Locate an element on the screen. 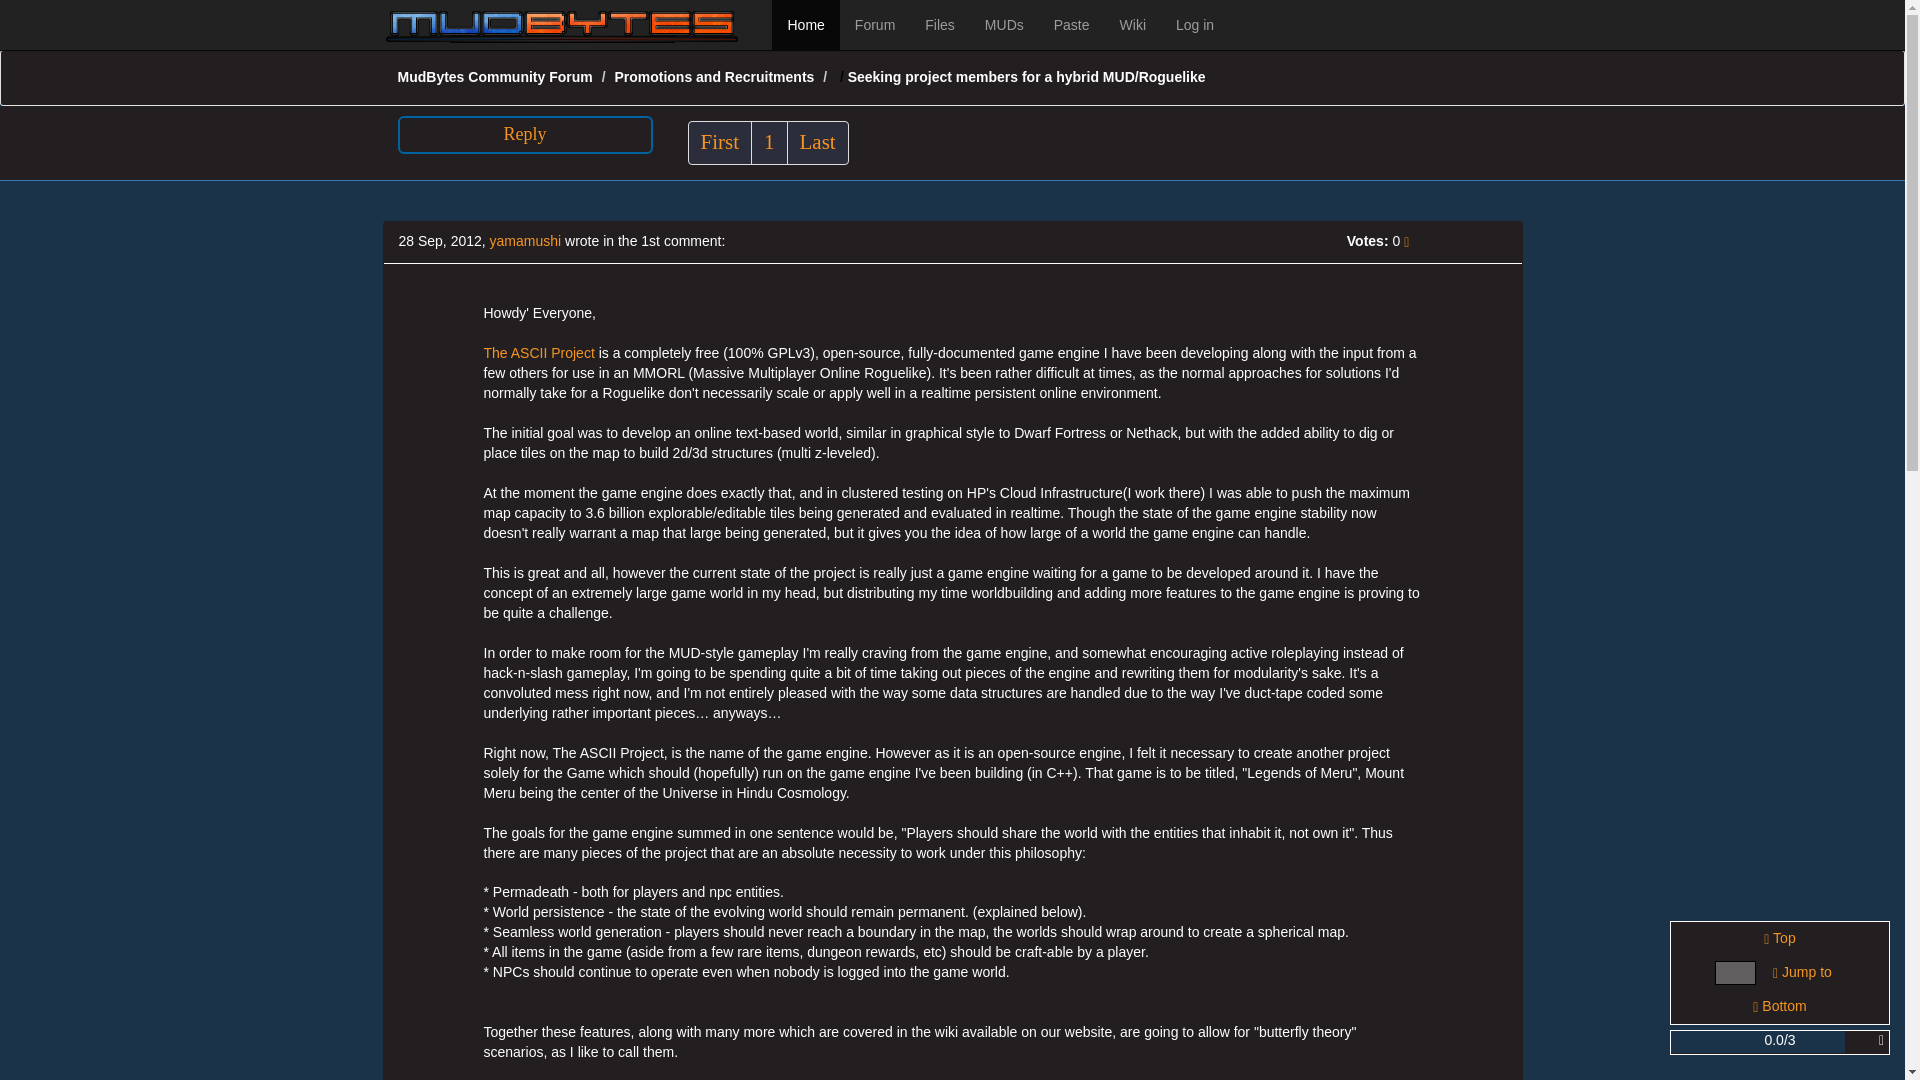  Promotions and Recruitments is located at coordinates (714, 77).